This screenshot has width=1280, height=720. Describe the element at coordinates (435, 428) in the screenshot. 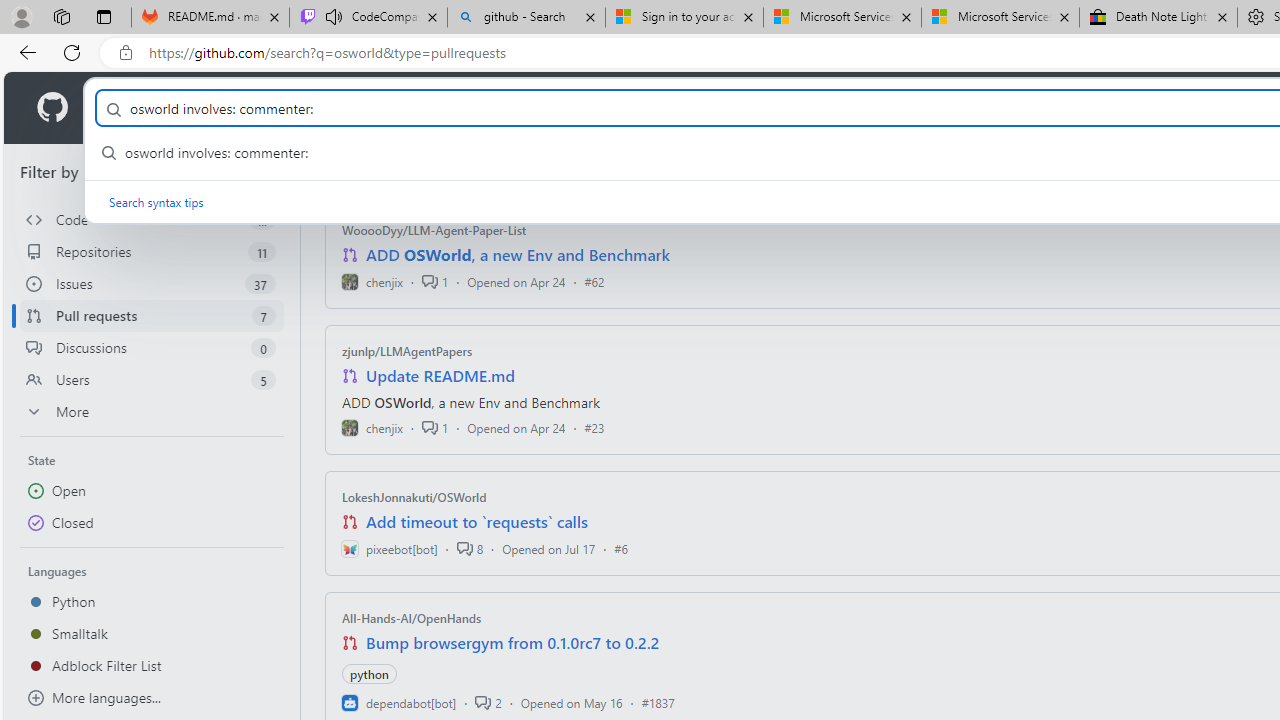

I see `1` at that location.